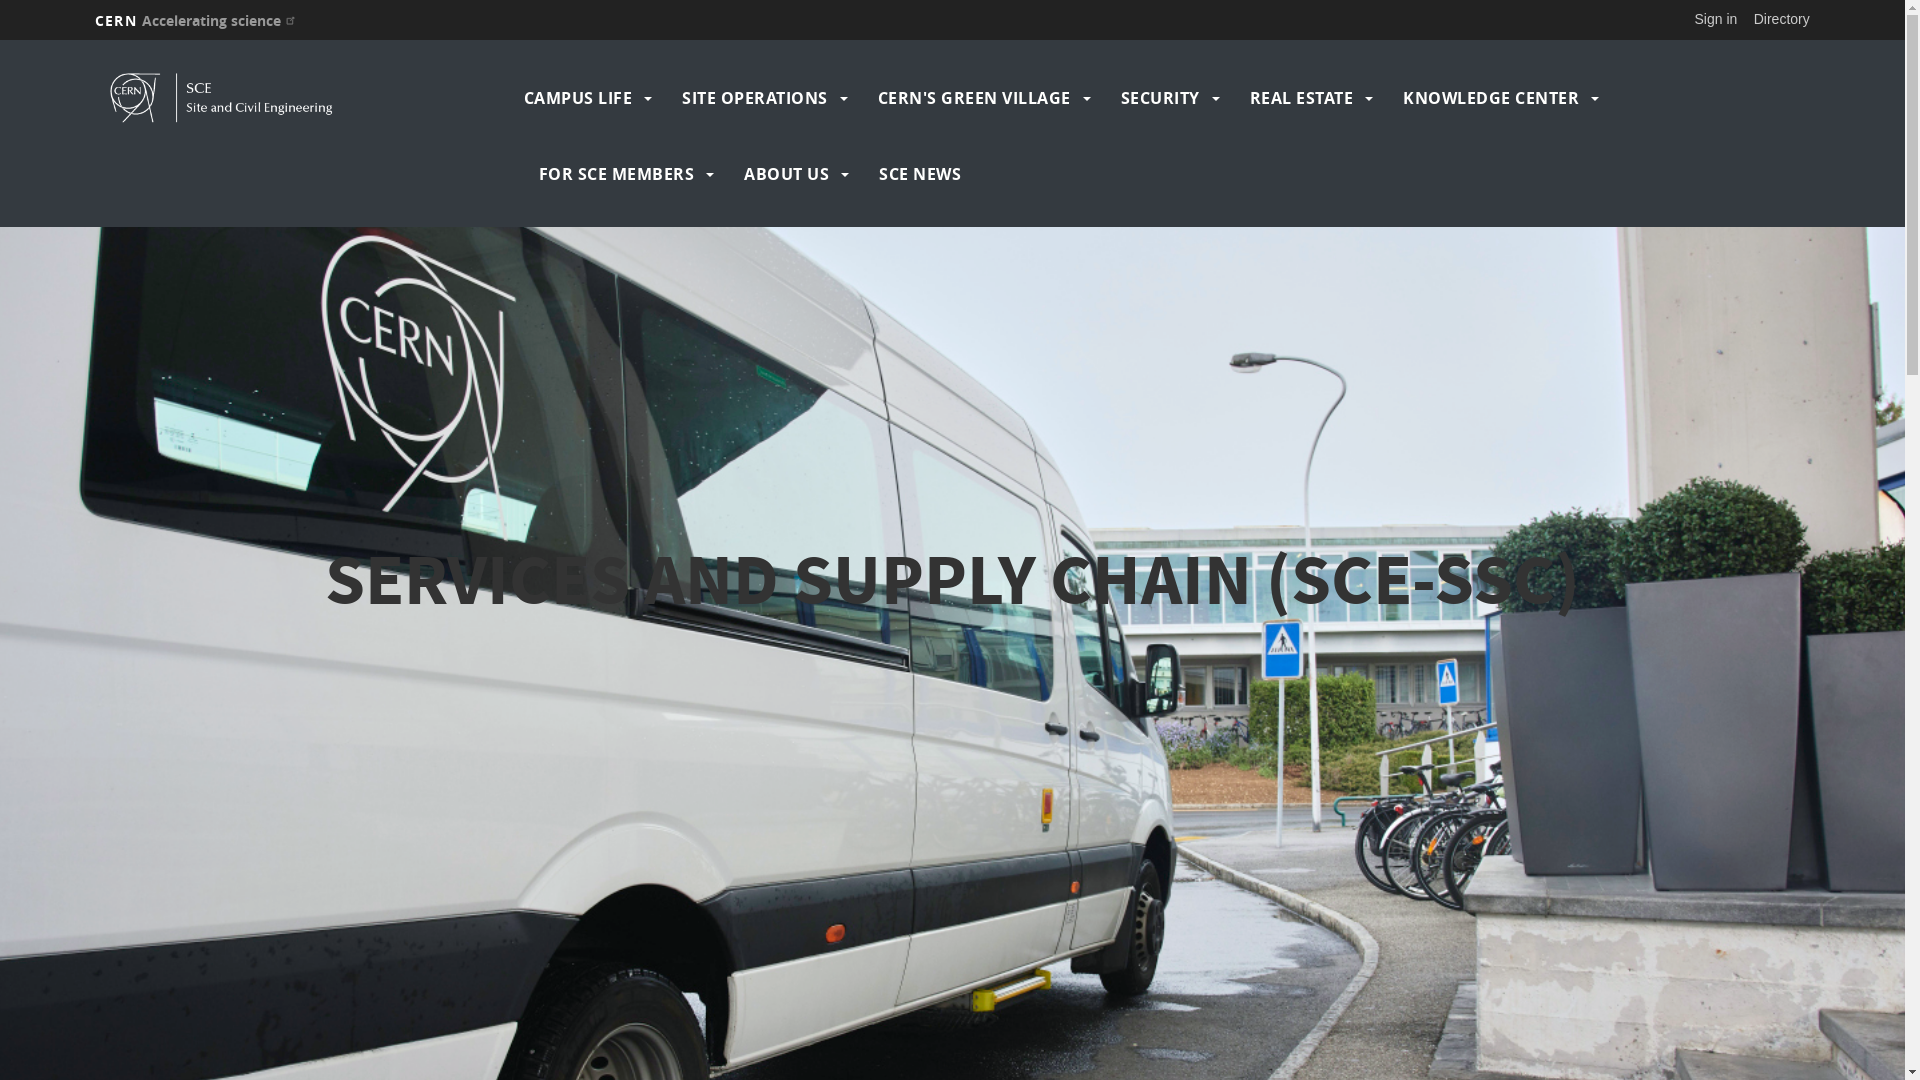 This screenshot has height=1080, width=1920. What do you see at coordinates (755, 98) in the screenshot?
I see `SITE OPERATIONS` at bounding box center [755, 98].